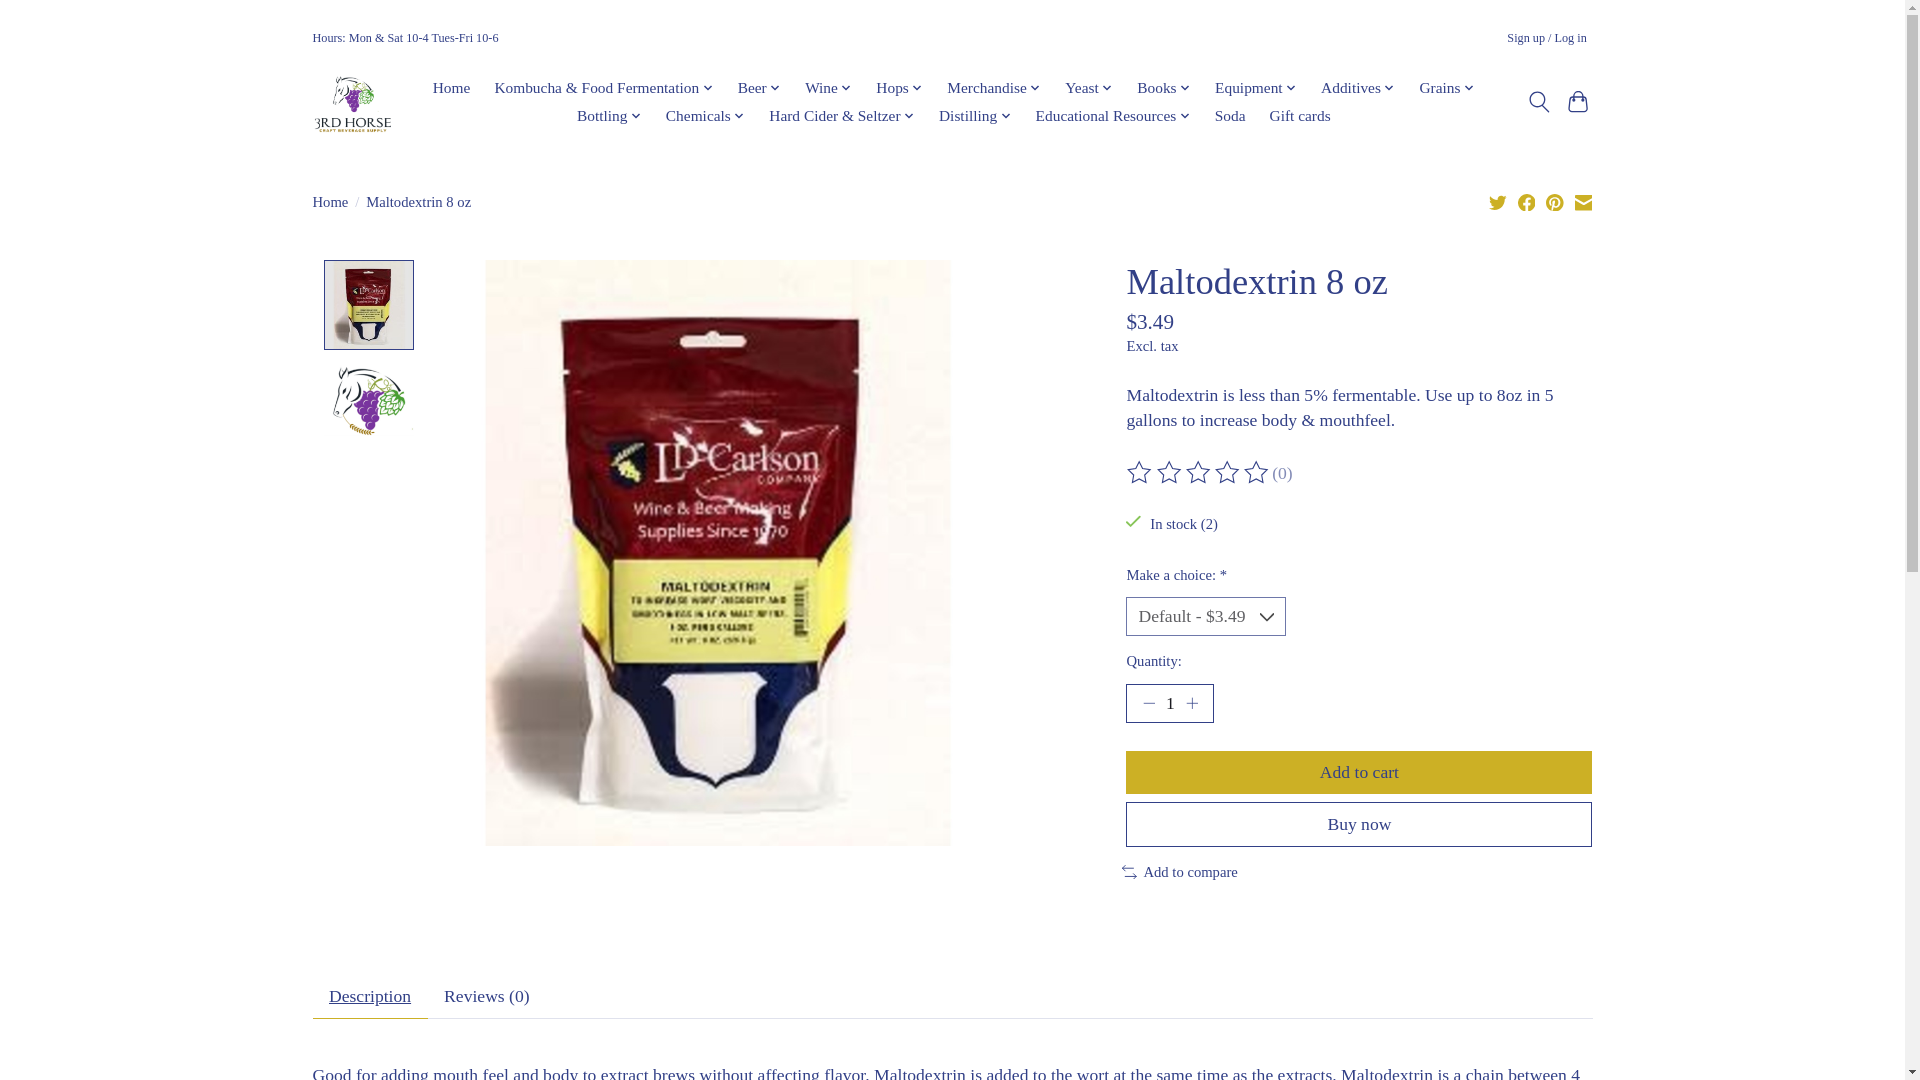  I want to click on Share on Pinterest, so click(1554, 202).